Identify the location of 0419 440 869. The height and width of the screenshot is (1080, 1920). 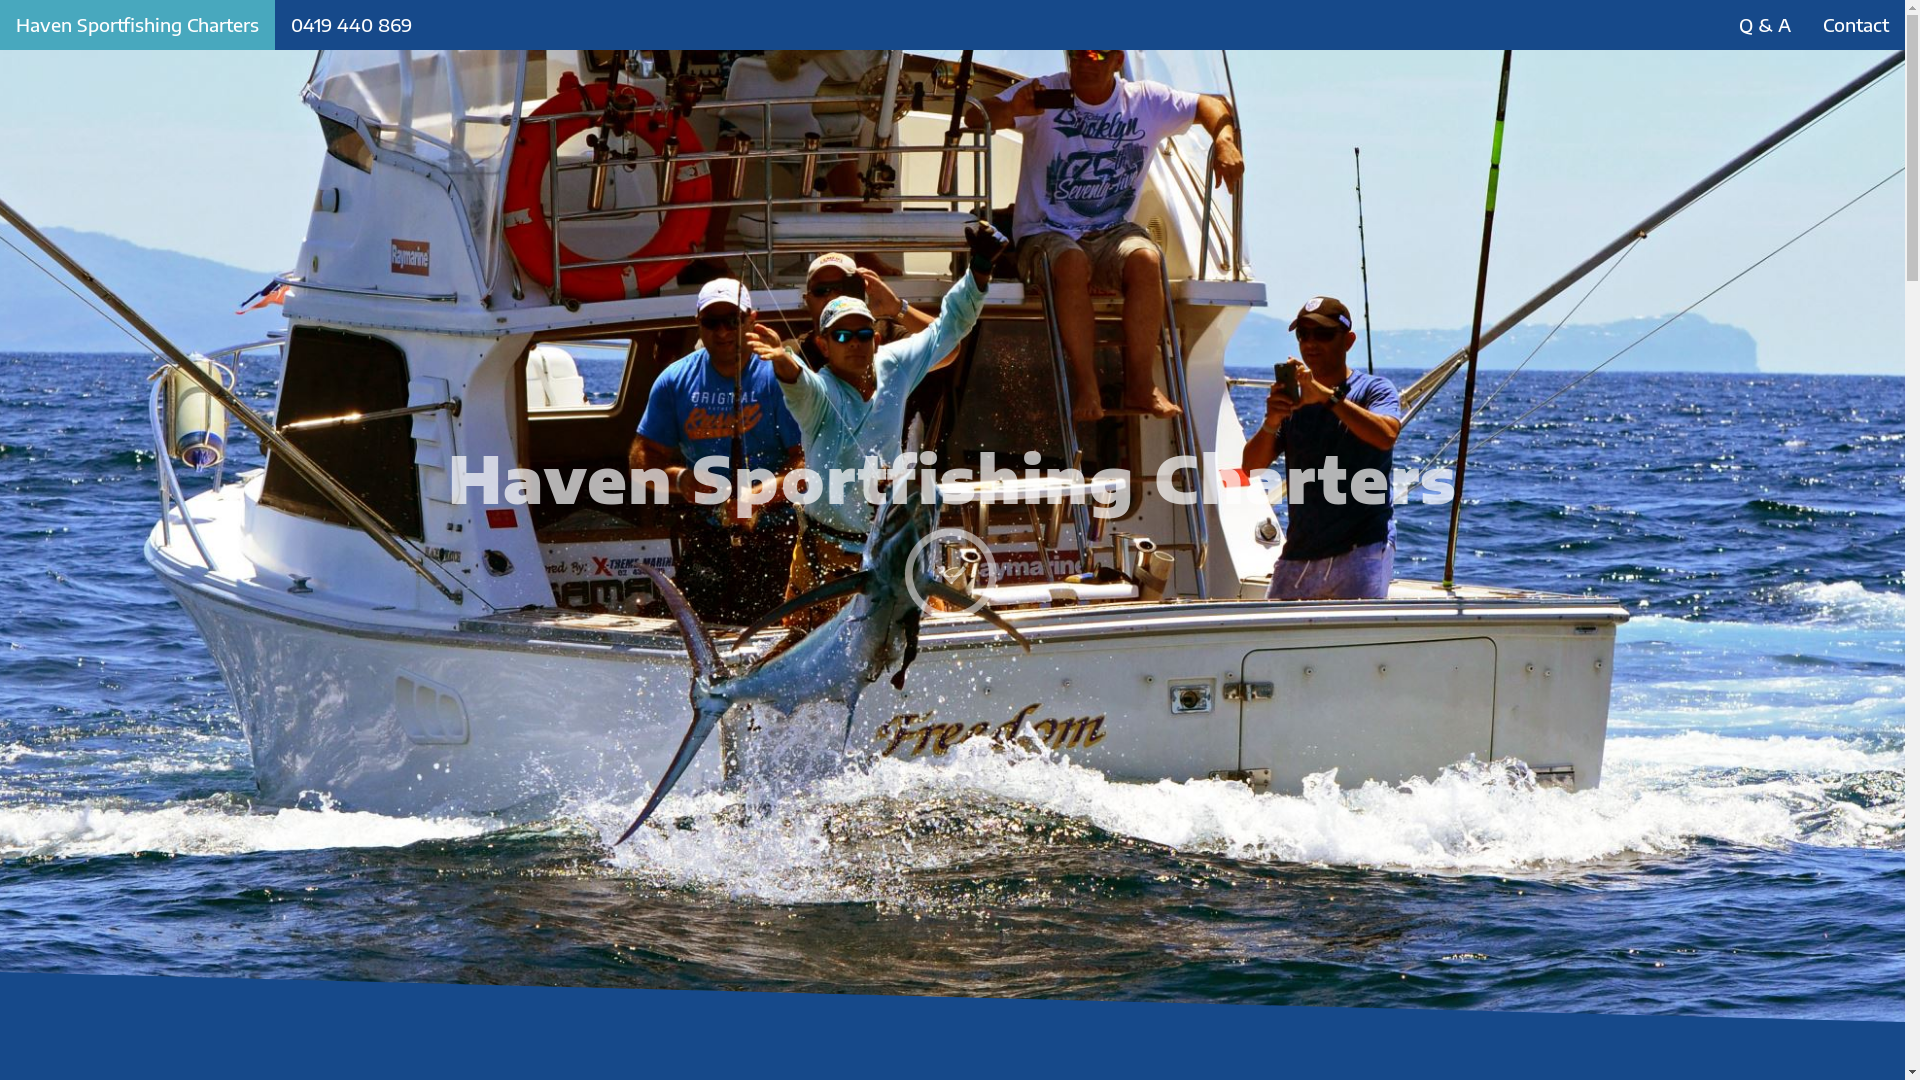
(352, 25).